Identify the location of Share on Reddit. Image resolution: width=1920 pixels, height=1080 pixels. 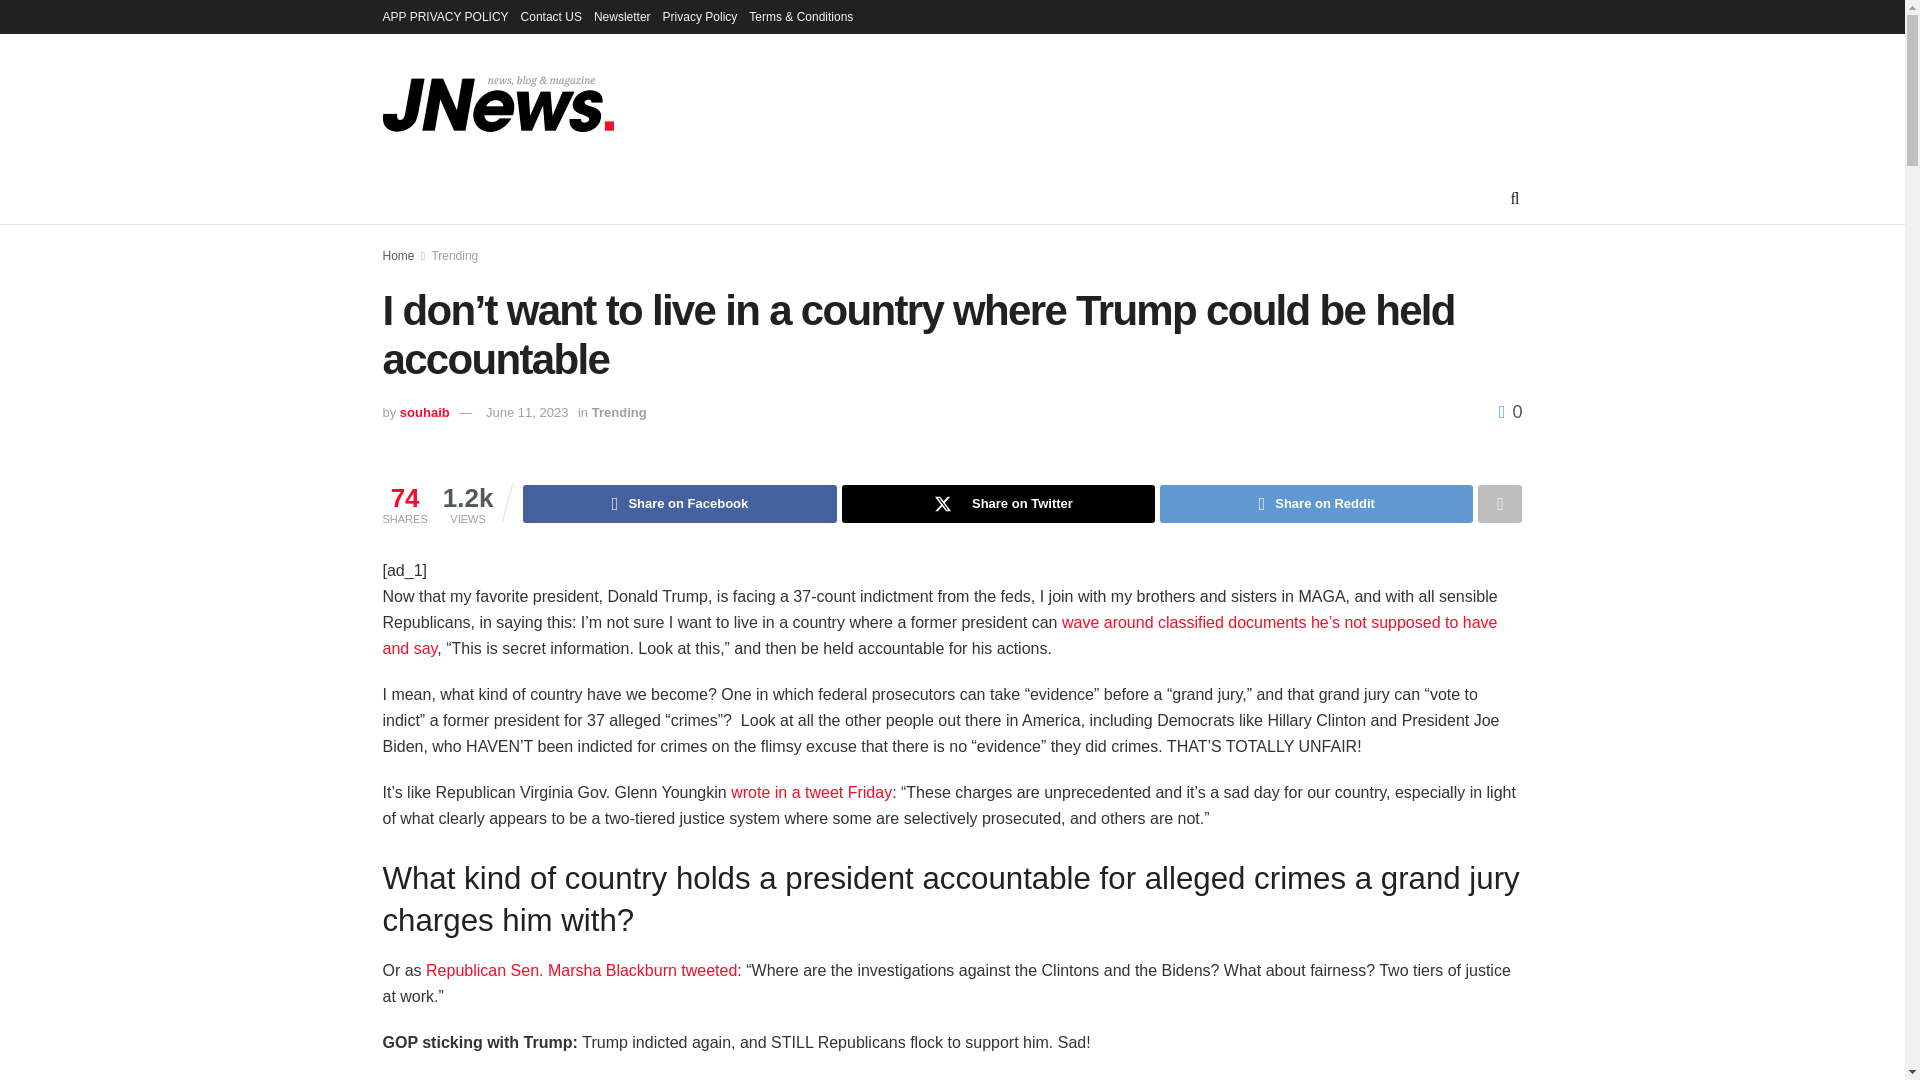
(1316, 503).